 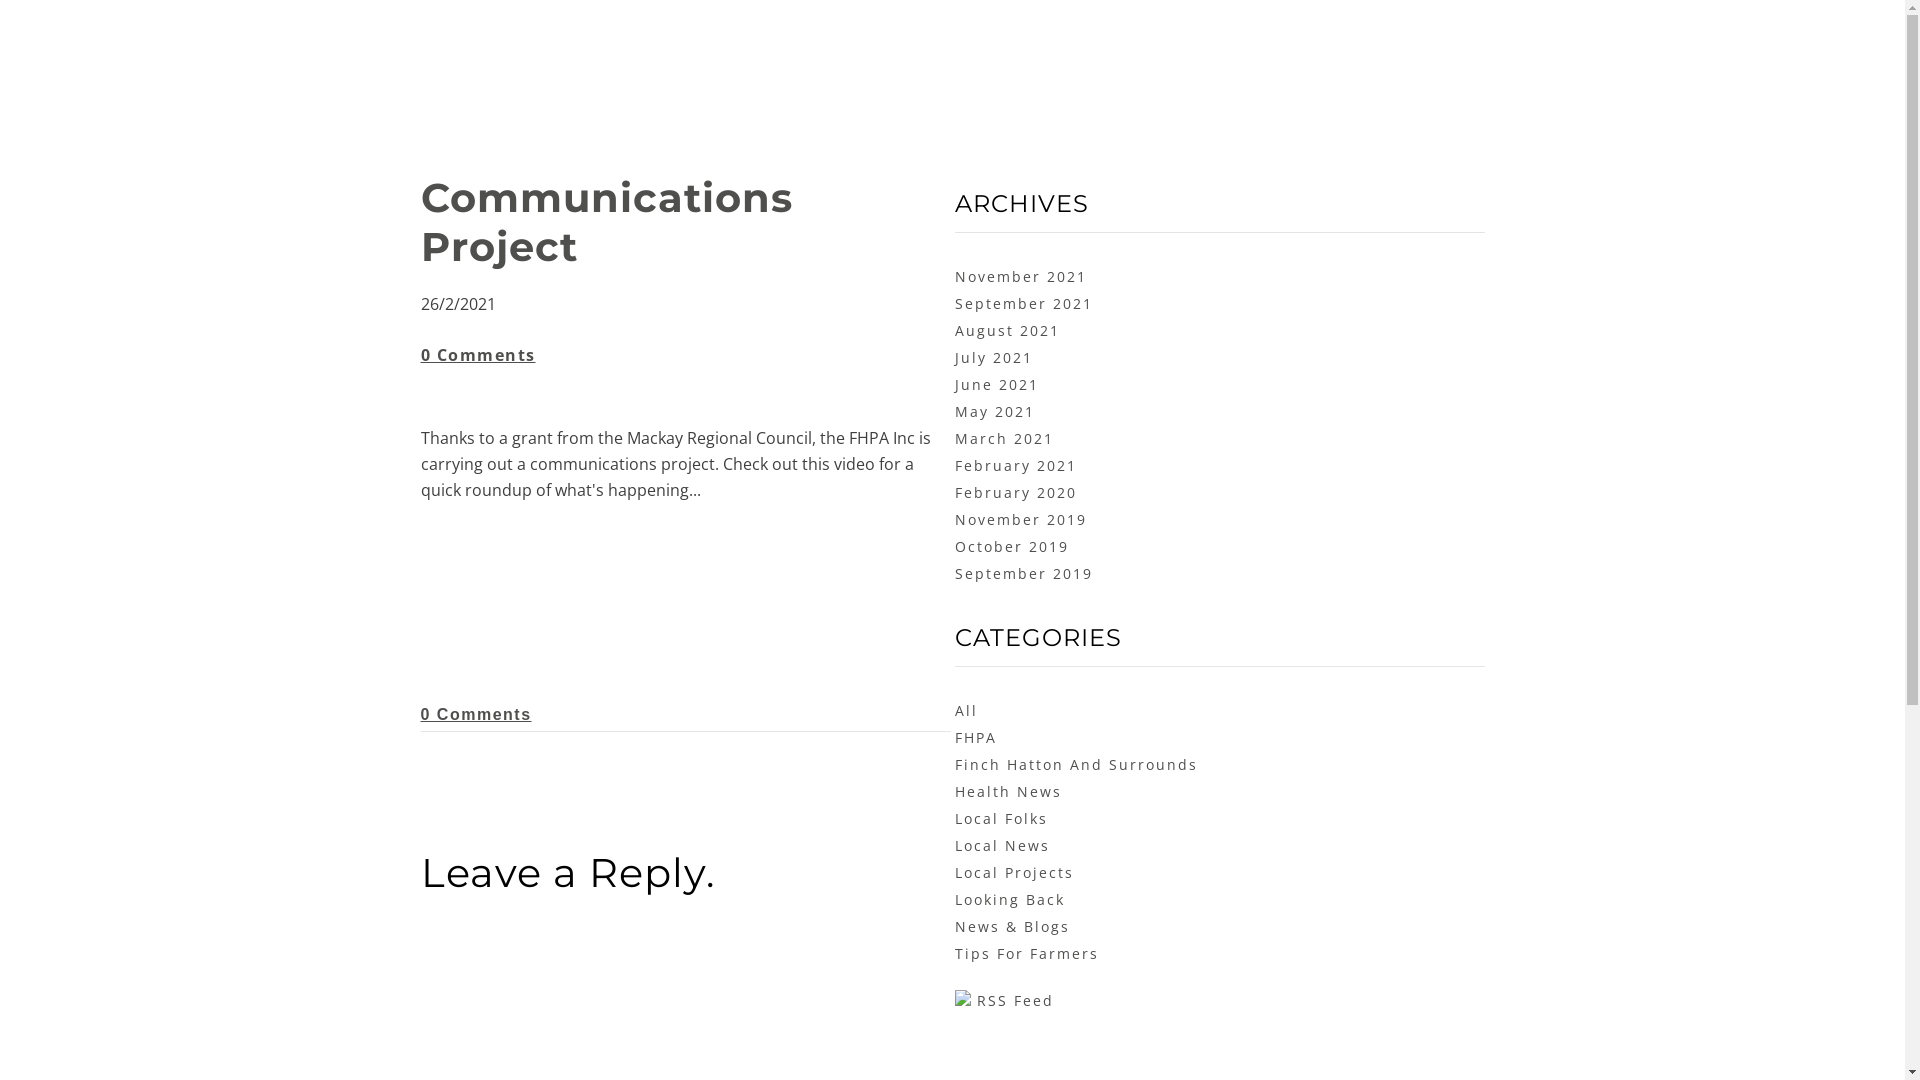 I want to click on RSS Feed, so click(x=1004, y=1000).